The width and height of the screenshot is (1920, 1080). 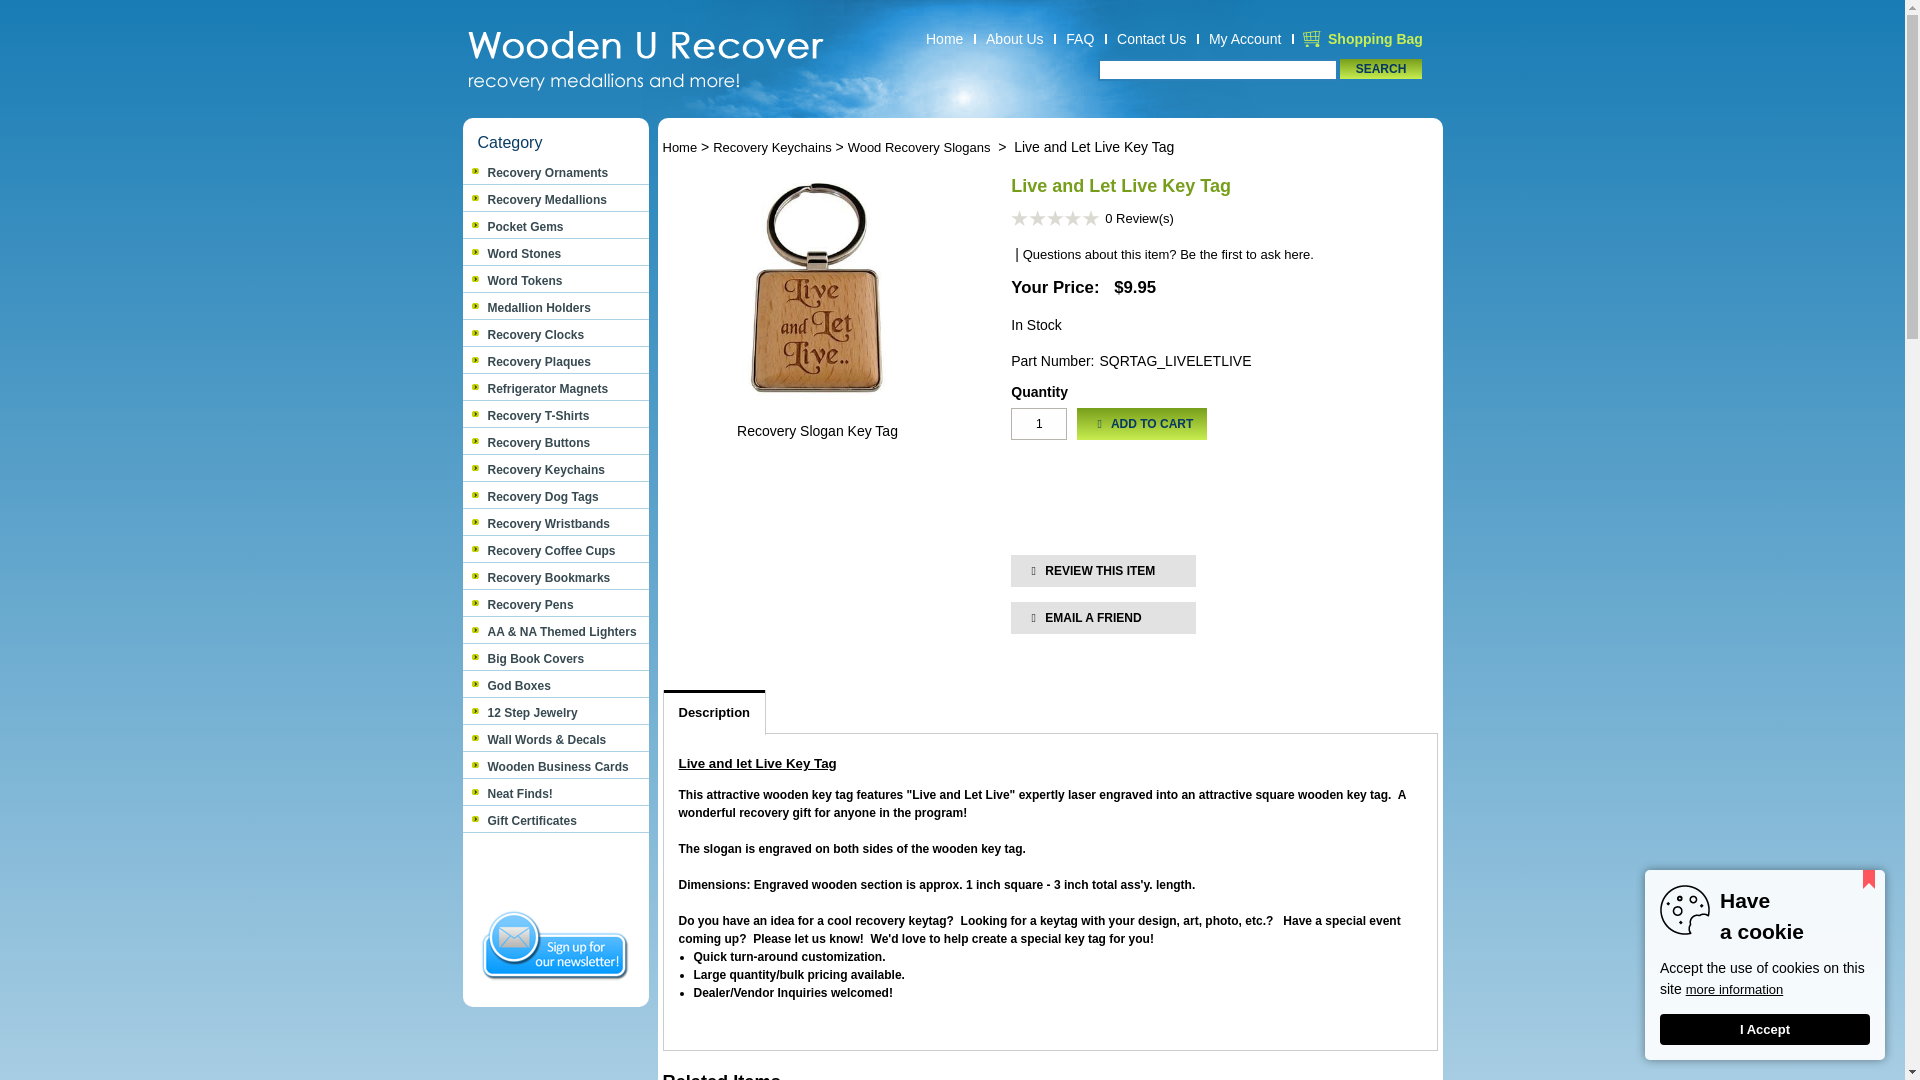 I want to click on Big Book Covers, so click(x=555, y=659).